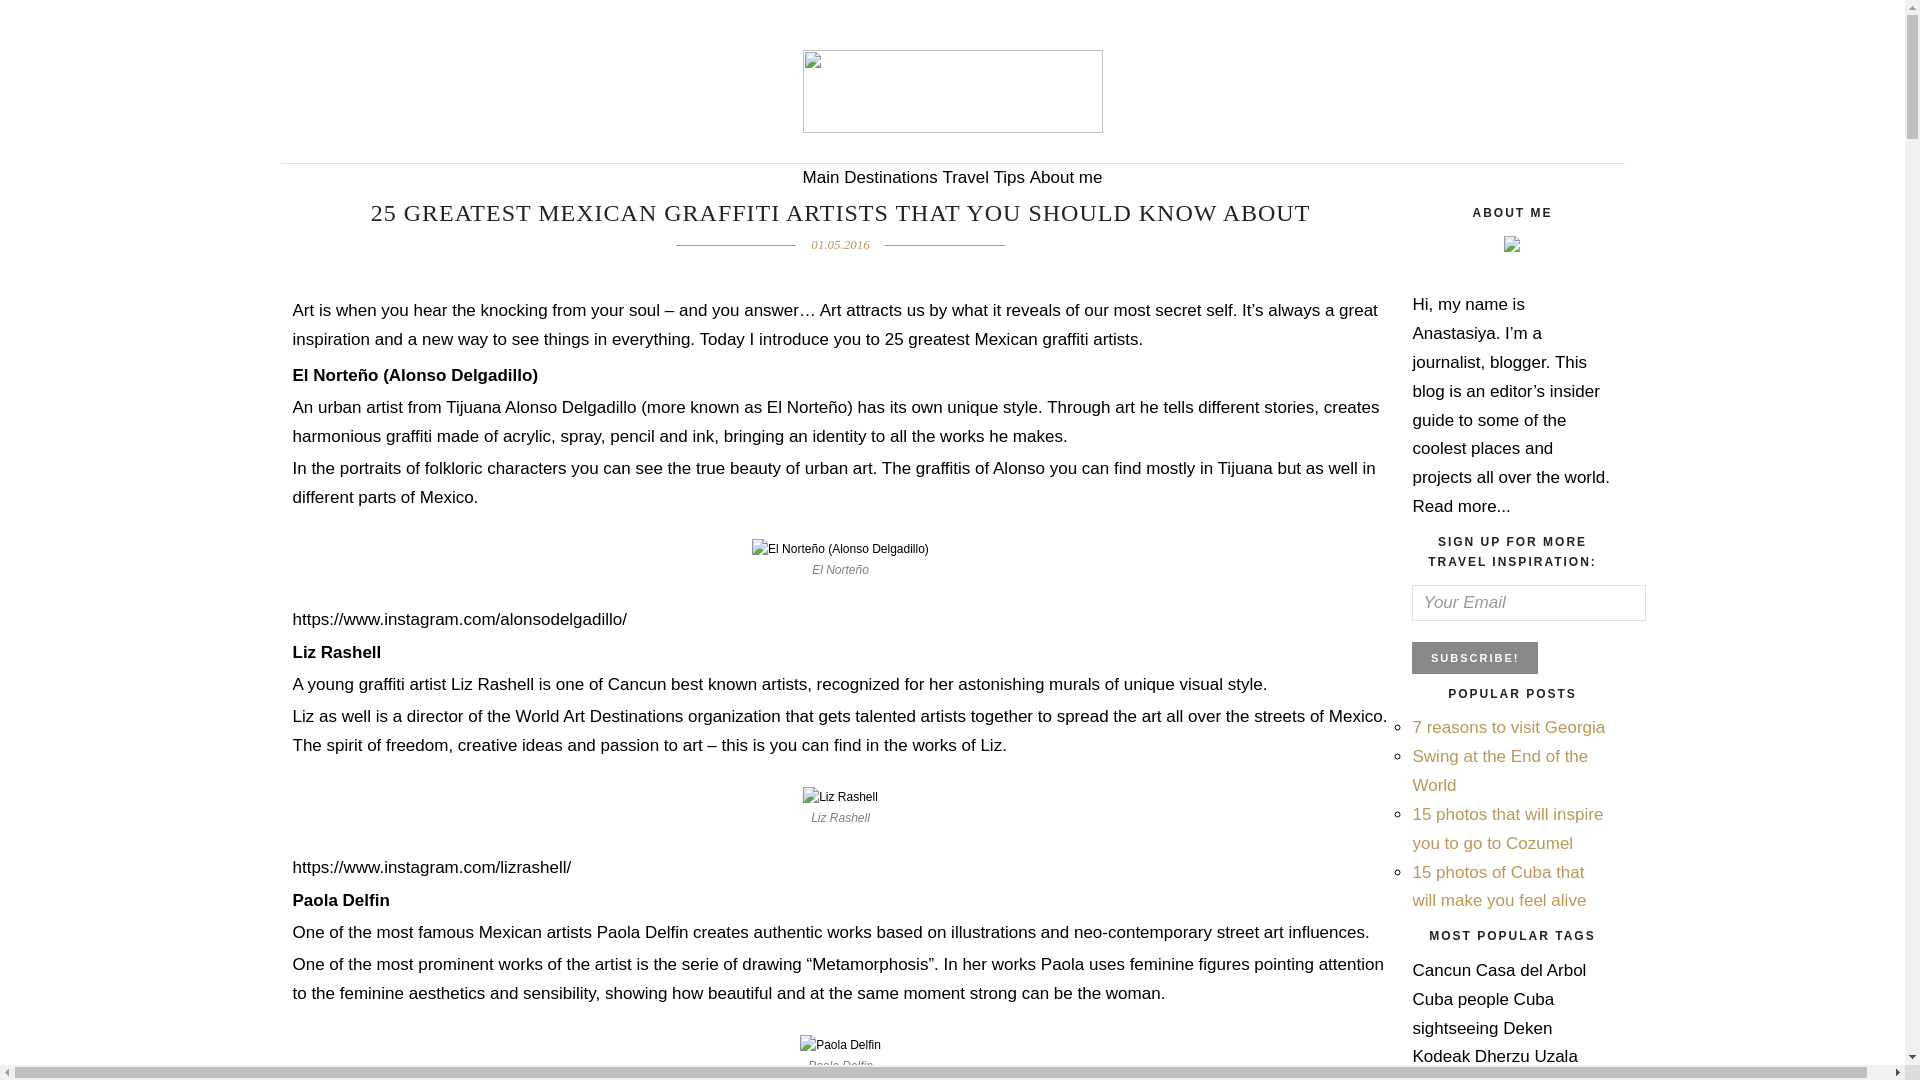 The height and width of the screenshot is (1080, 1920). What do you see at coordinates (1507, 828) in the screenshot?
I see `15 photos that will inspire you to go to Cozumel` at bounding box center [1507, 828].